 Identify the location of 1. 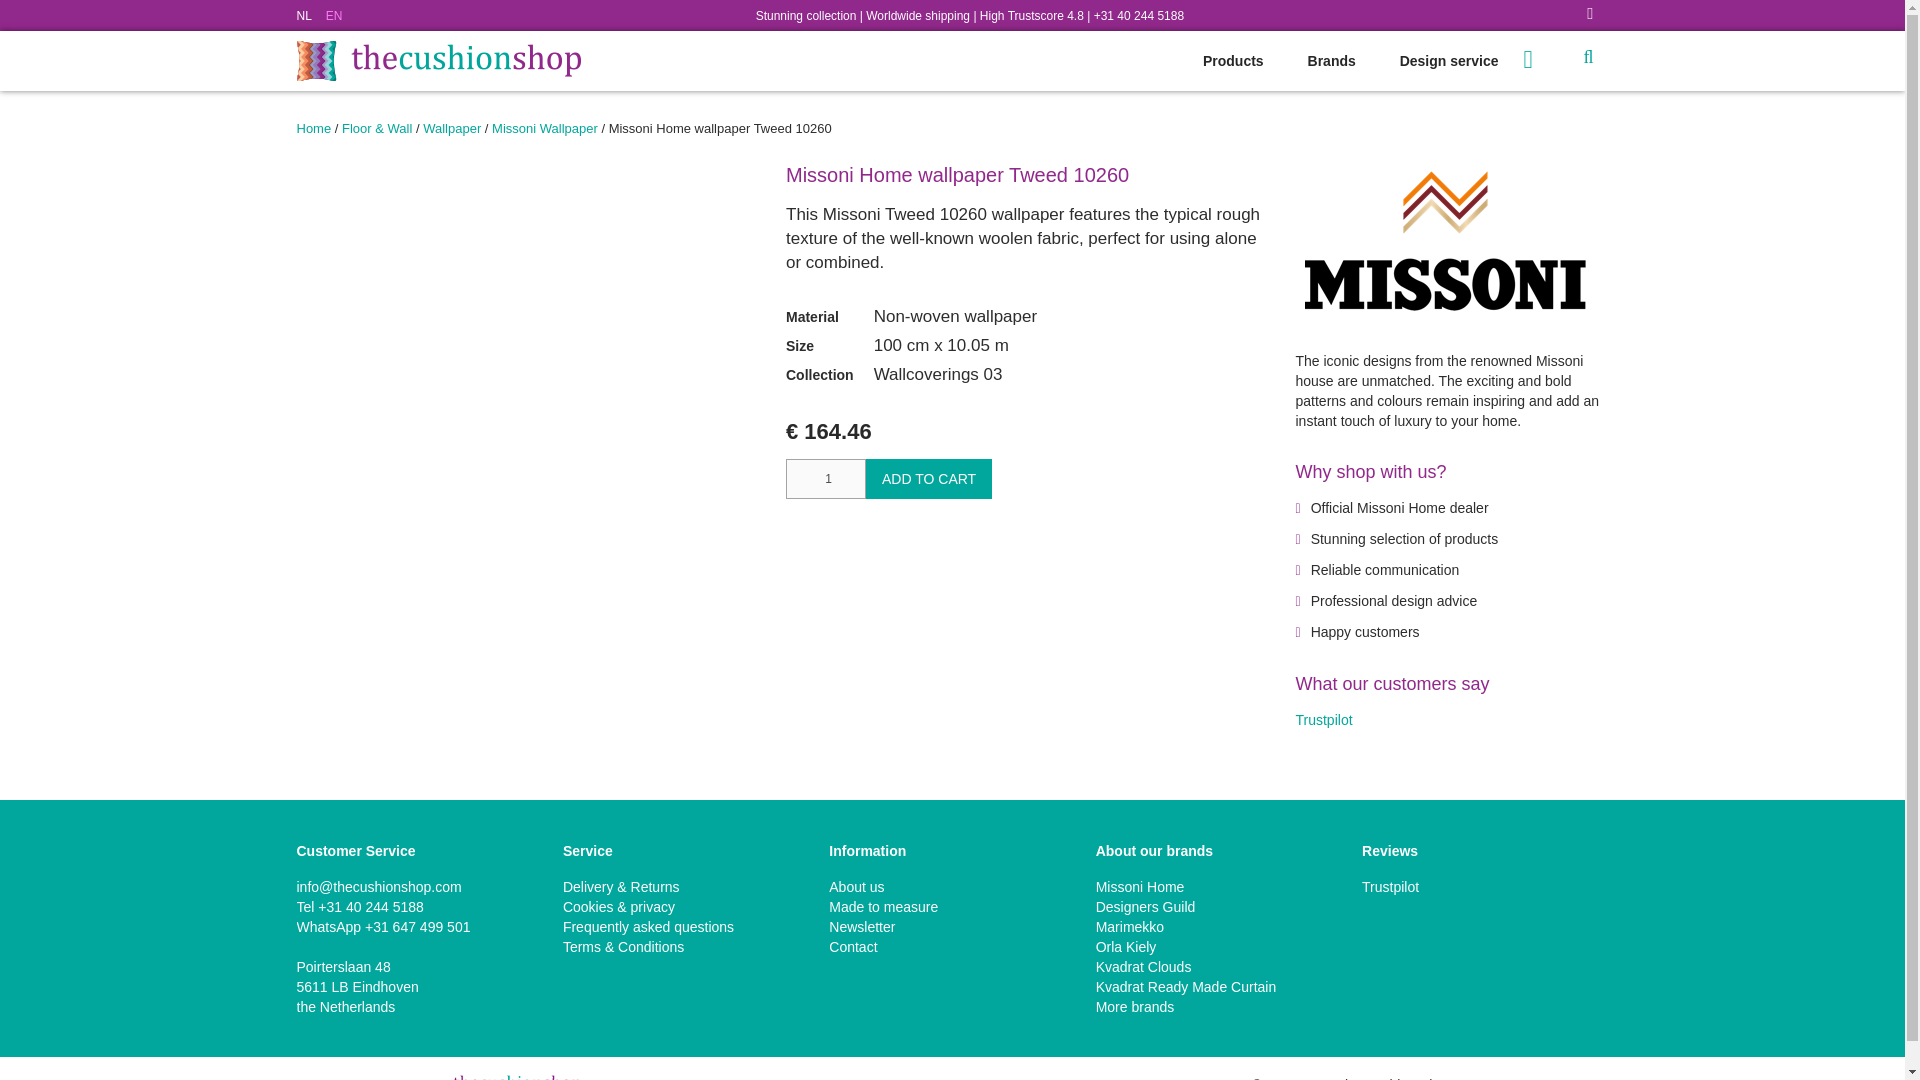
(825, 478).